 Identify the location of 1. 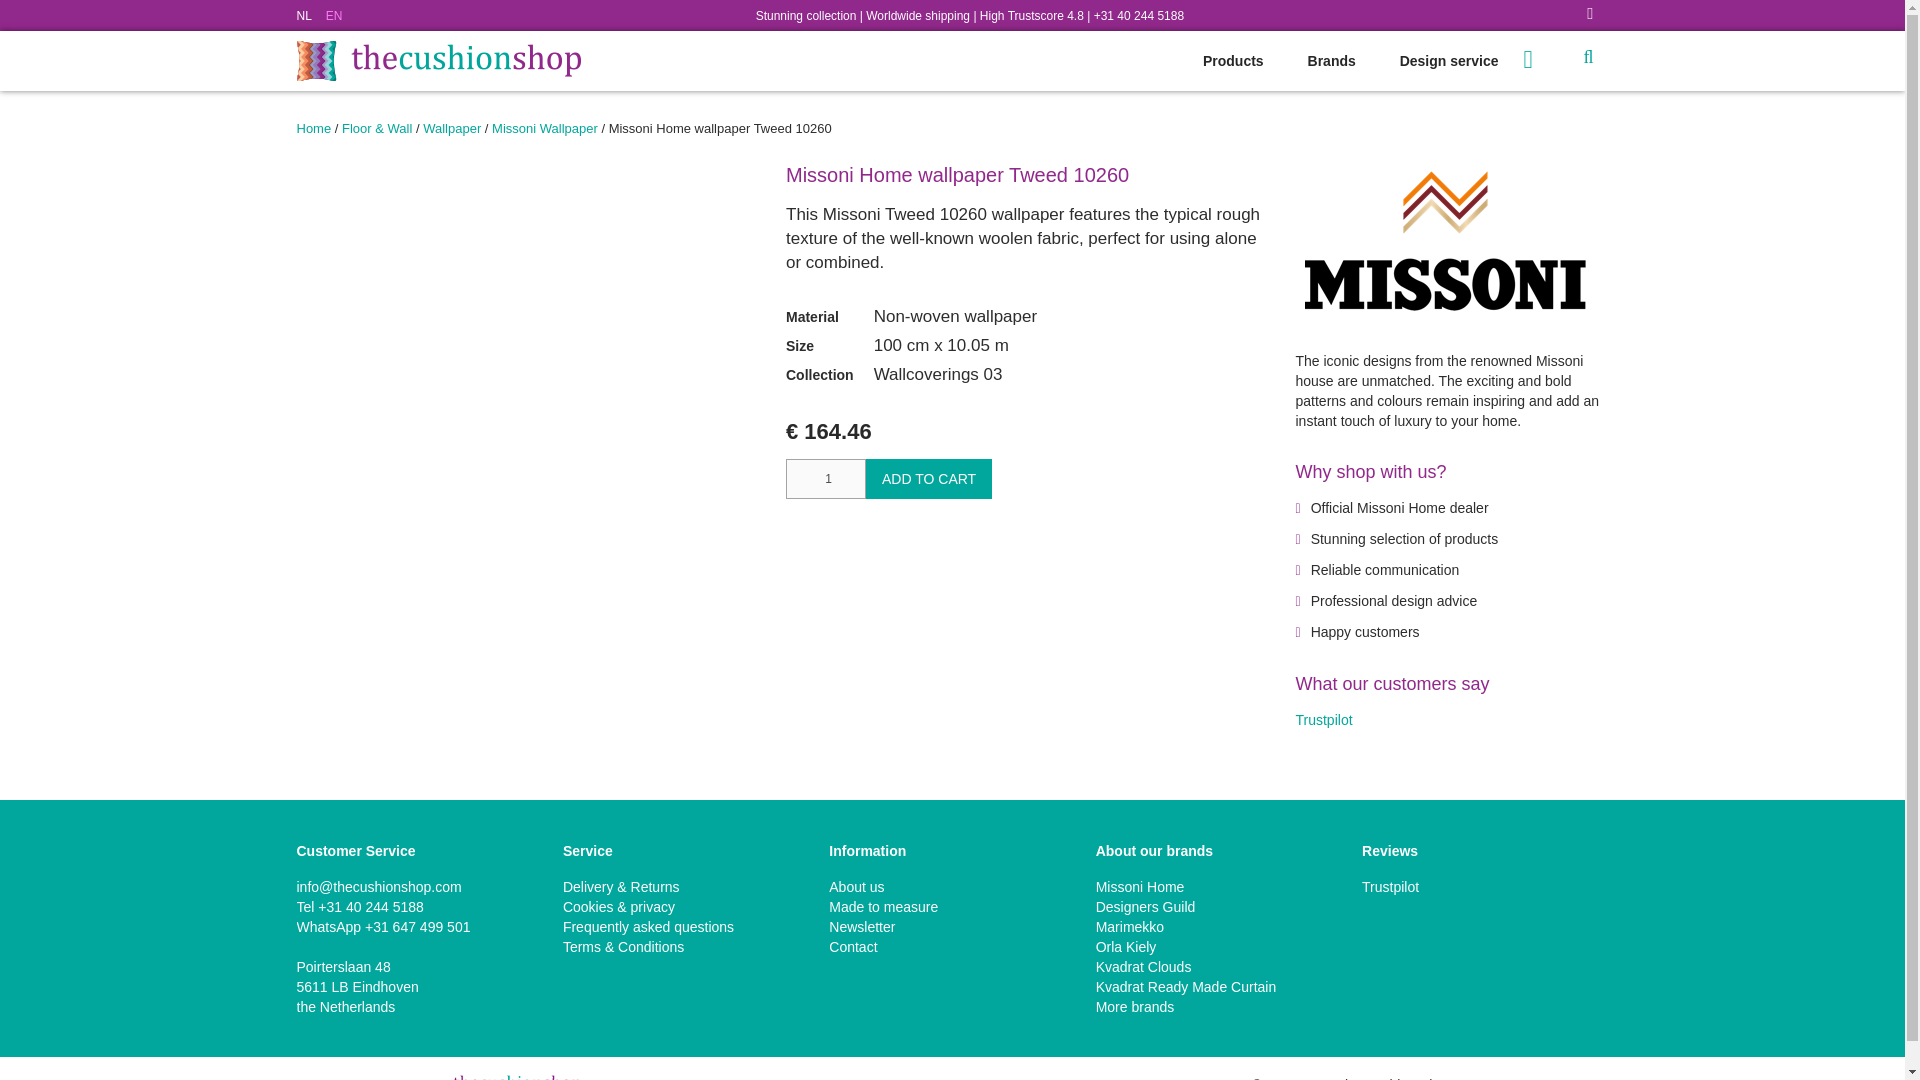
(825, 478).